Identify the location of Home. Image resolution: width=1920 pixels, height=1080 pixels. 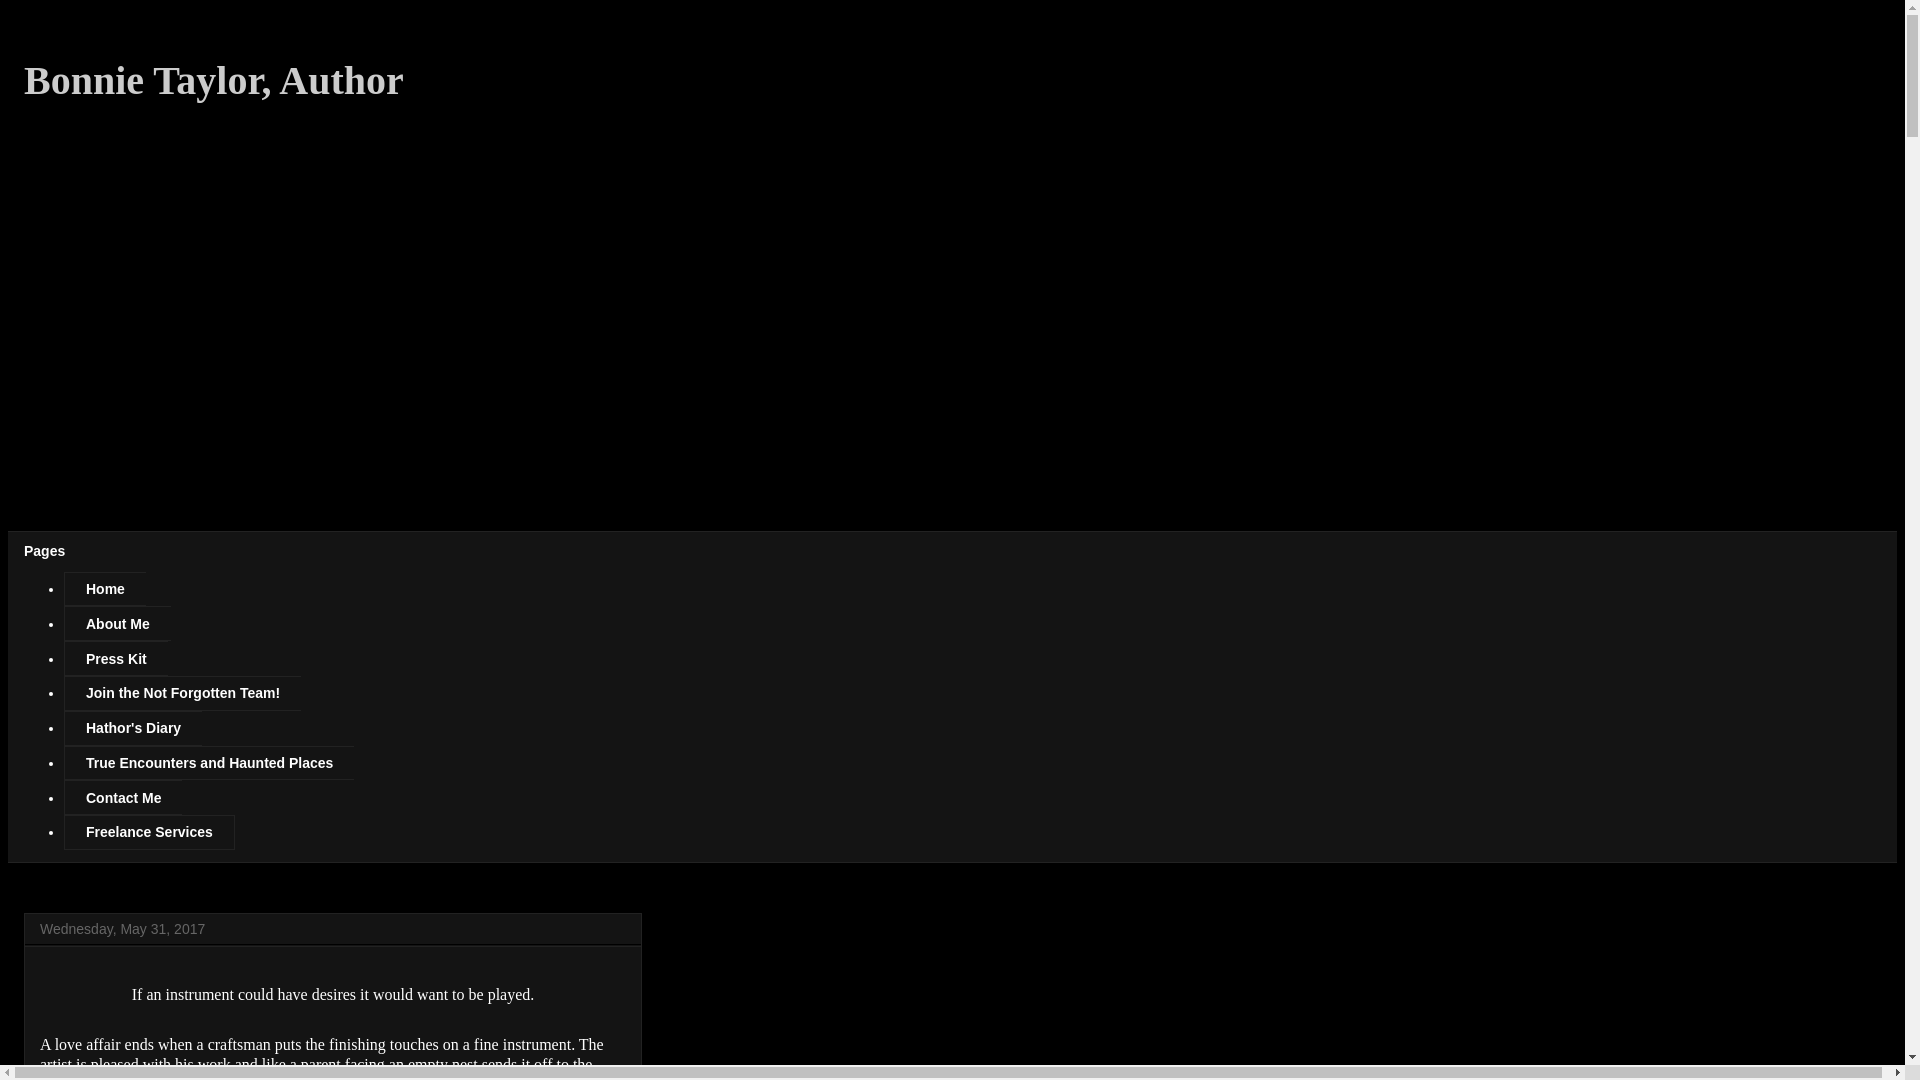
(104, 589).